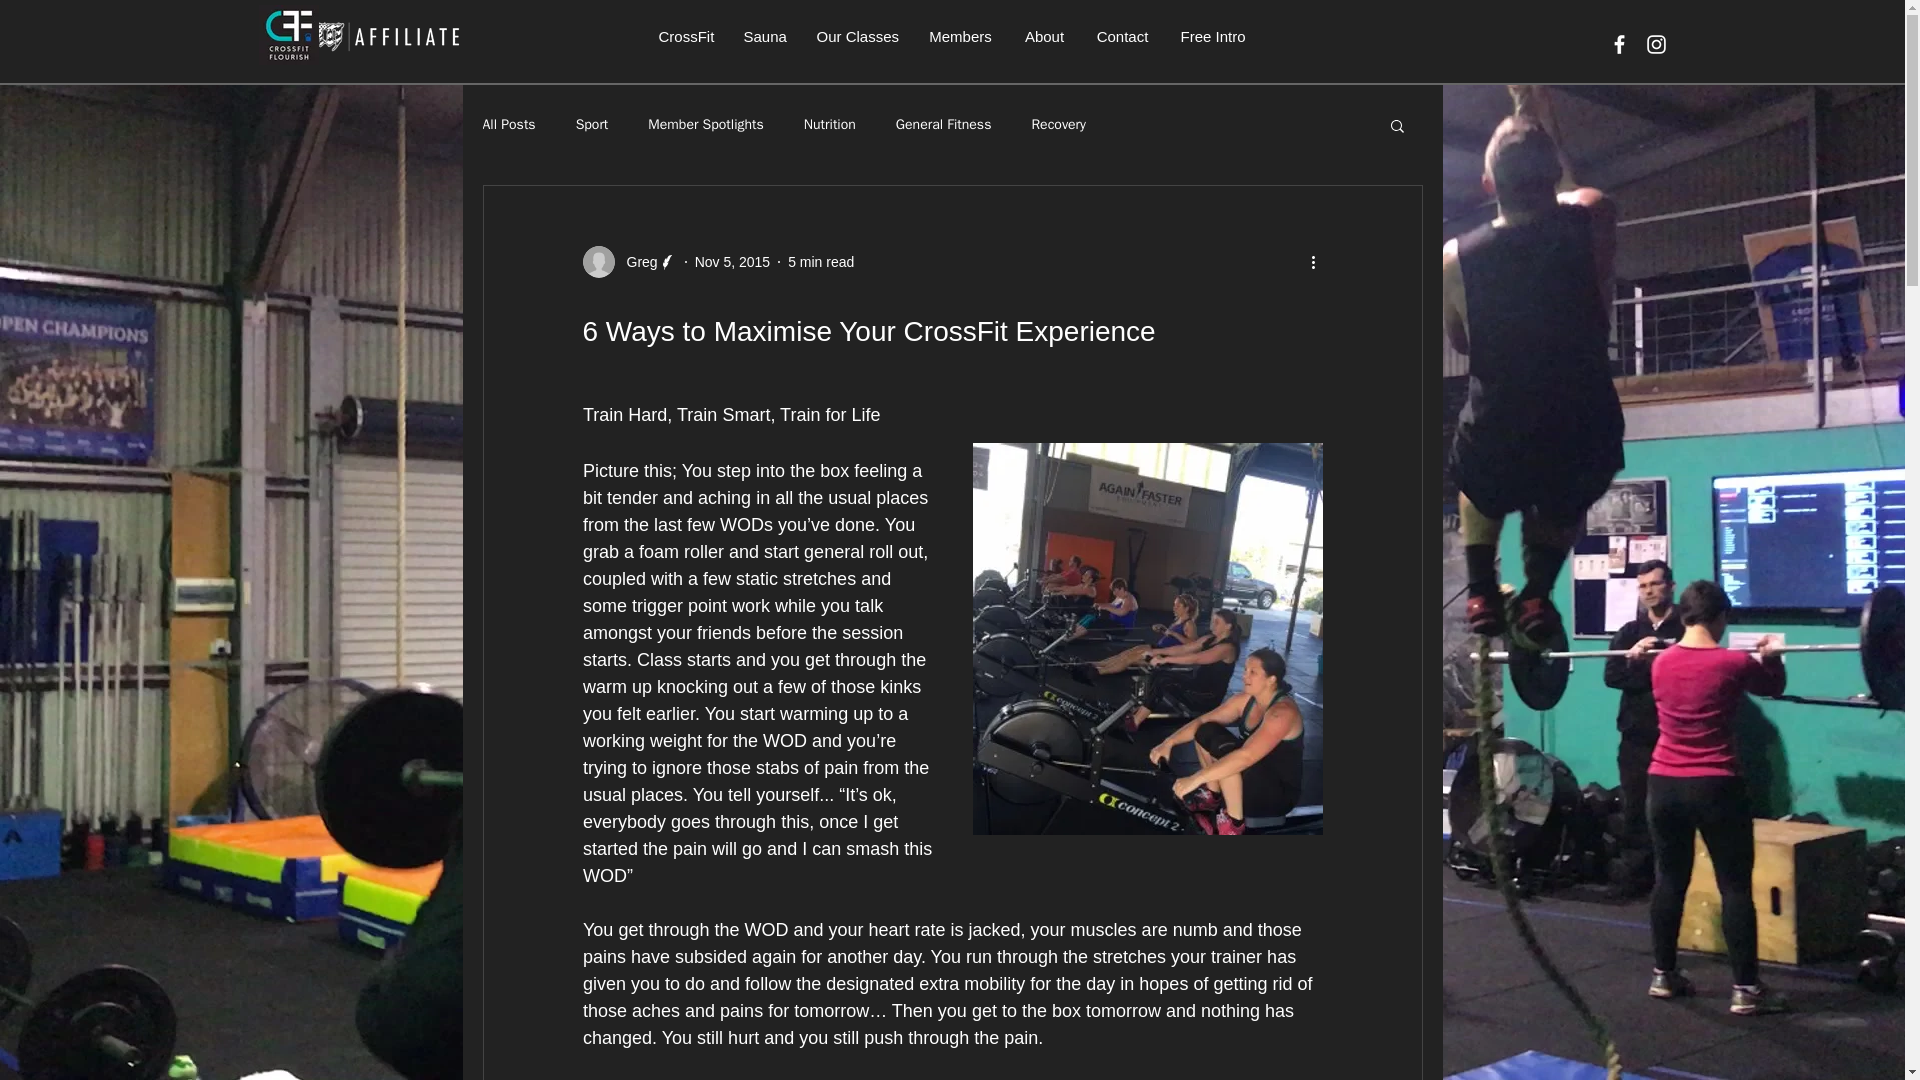  I want to click on Contact, so click(1121, 36).